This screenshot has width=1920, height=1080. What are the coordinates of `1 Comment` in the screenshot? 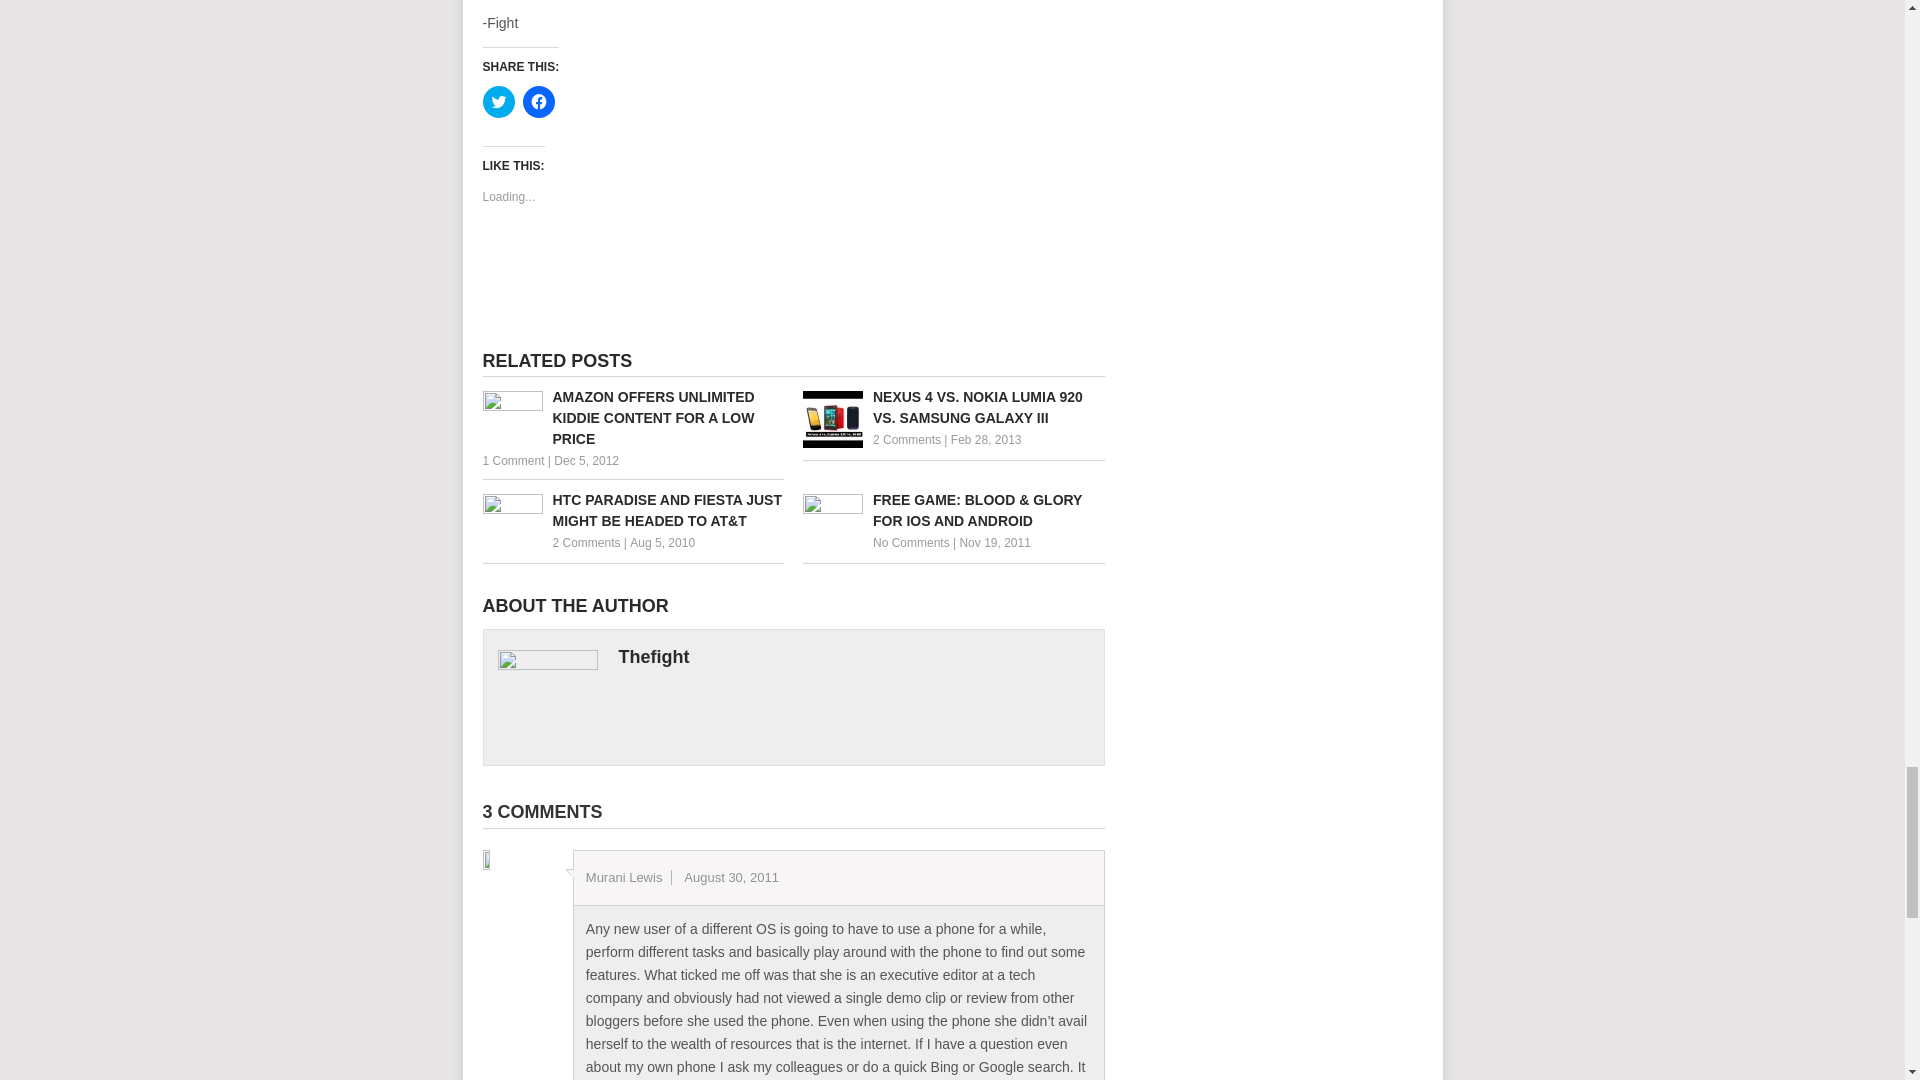 It's located at (512, 460).